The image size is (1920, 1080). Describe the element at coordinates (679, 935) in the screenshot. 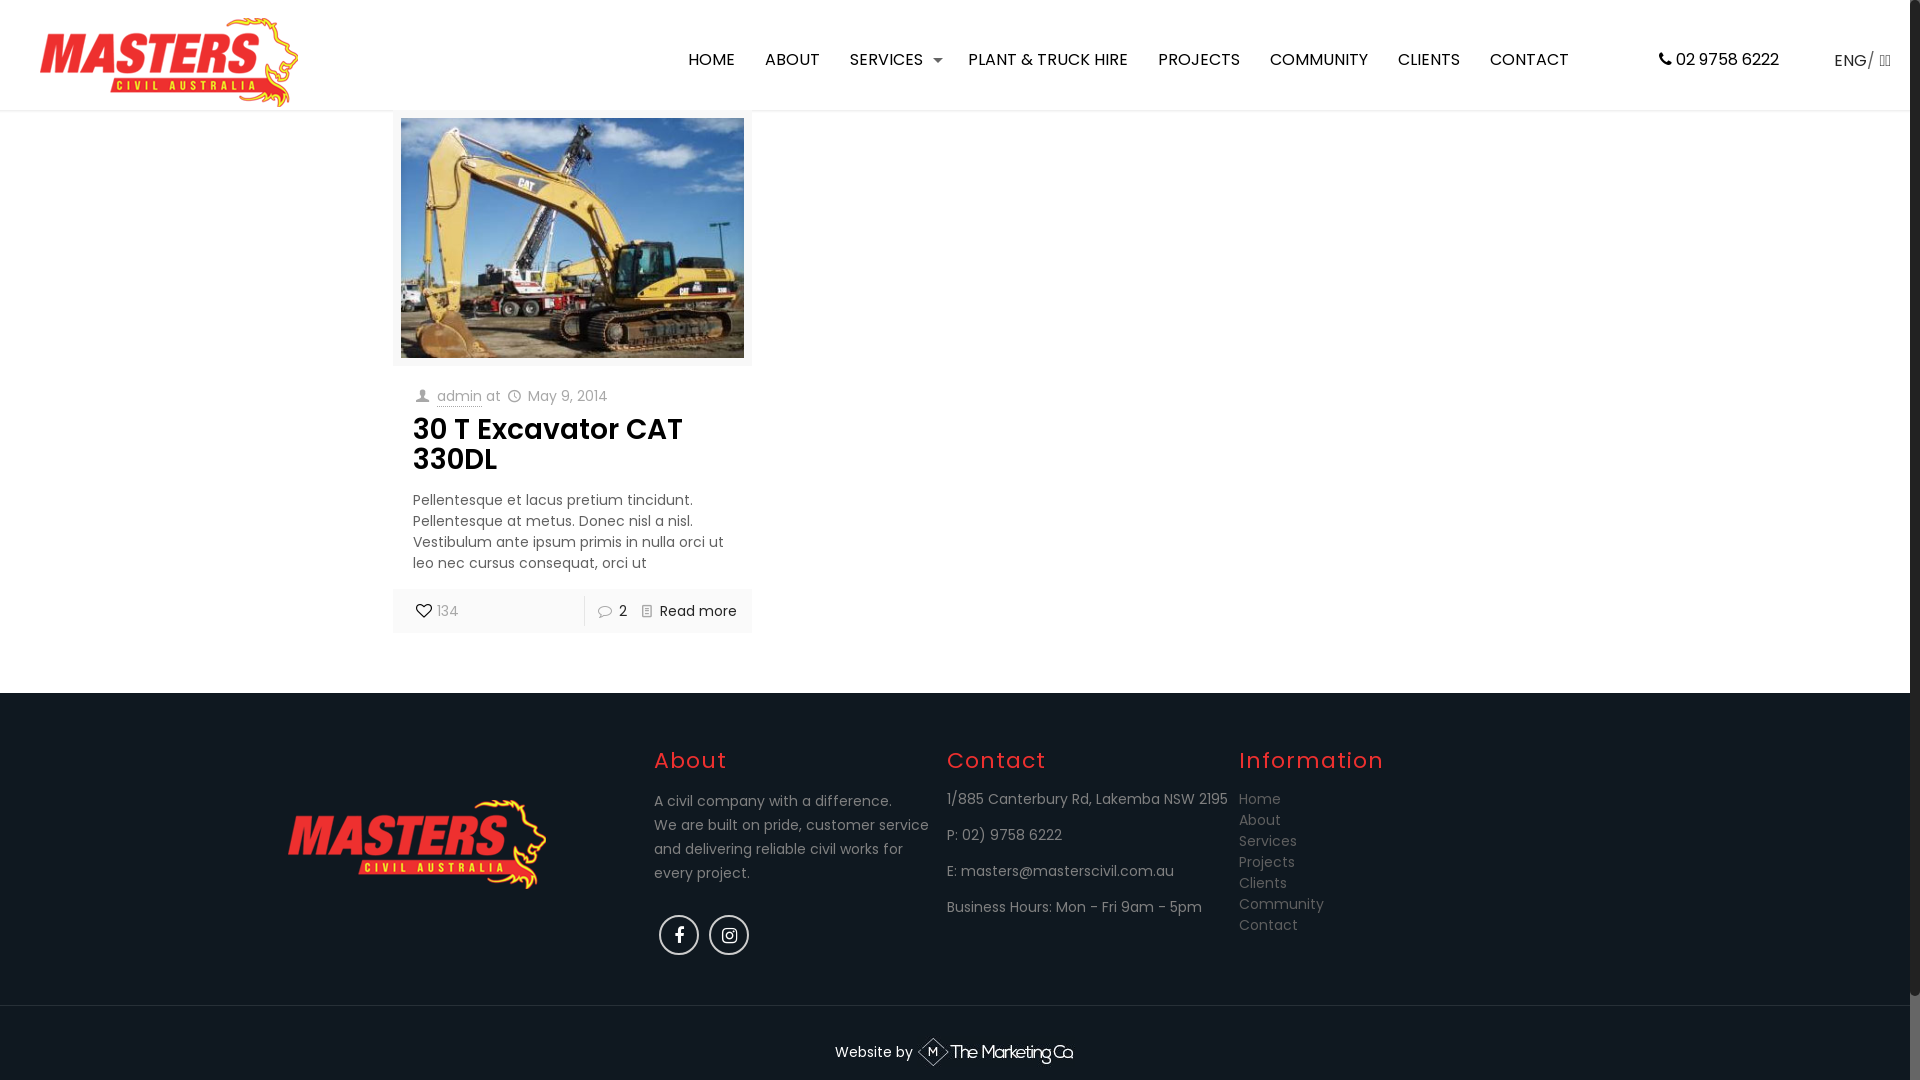

I see `Facebook` at that location.